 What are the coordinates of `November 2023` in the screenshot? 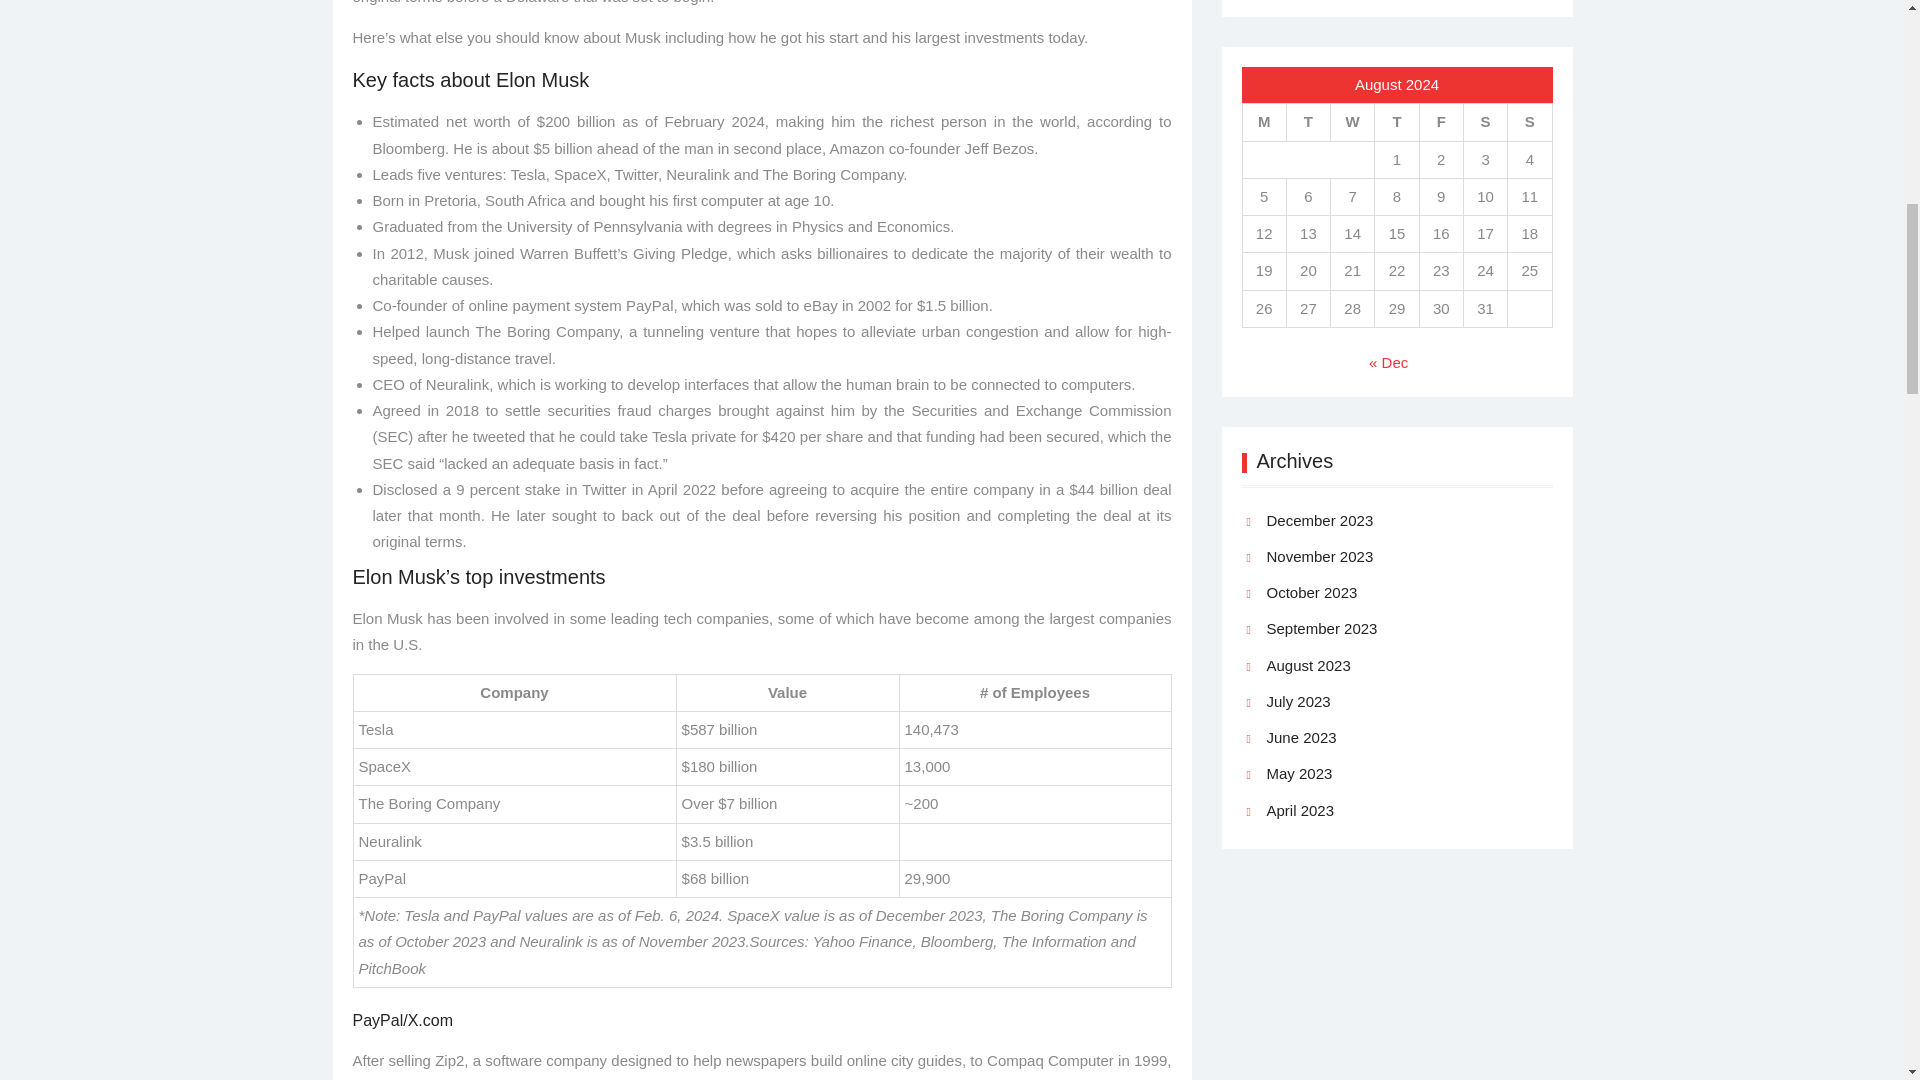 It's located at (1318, 557).